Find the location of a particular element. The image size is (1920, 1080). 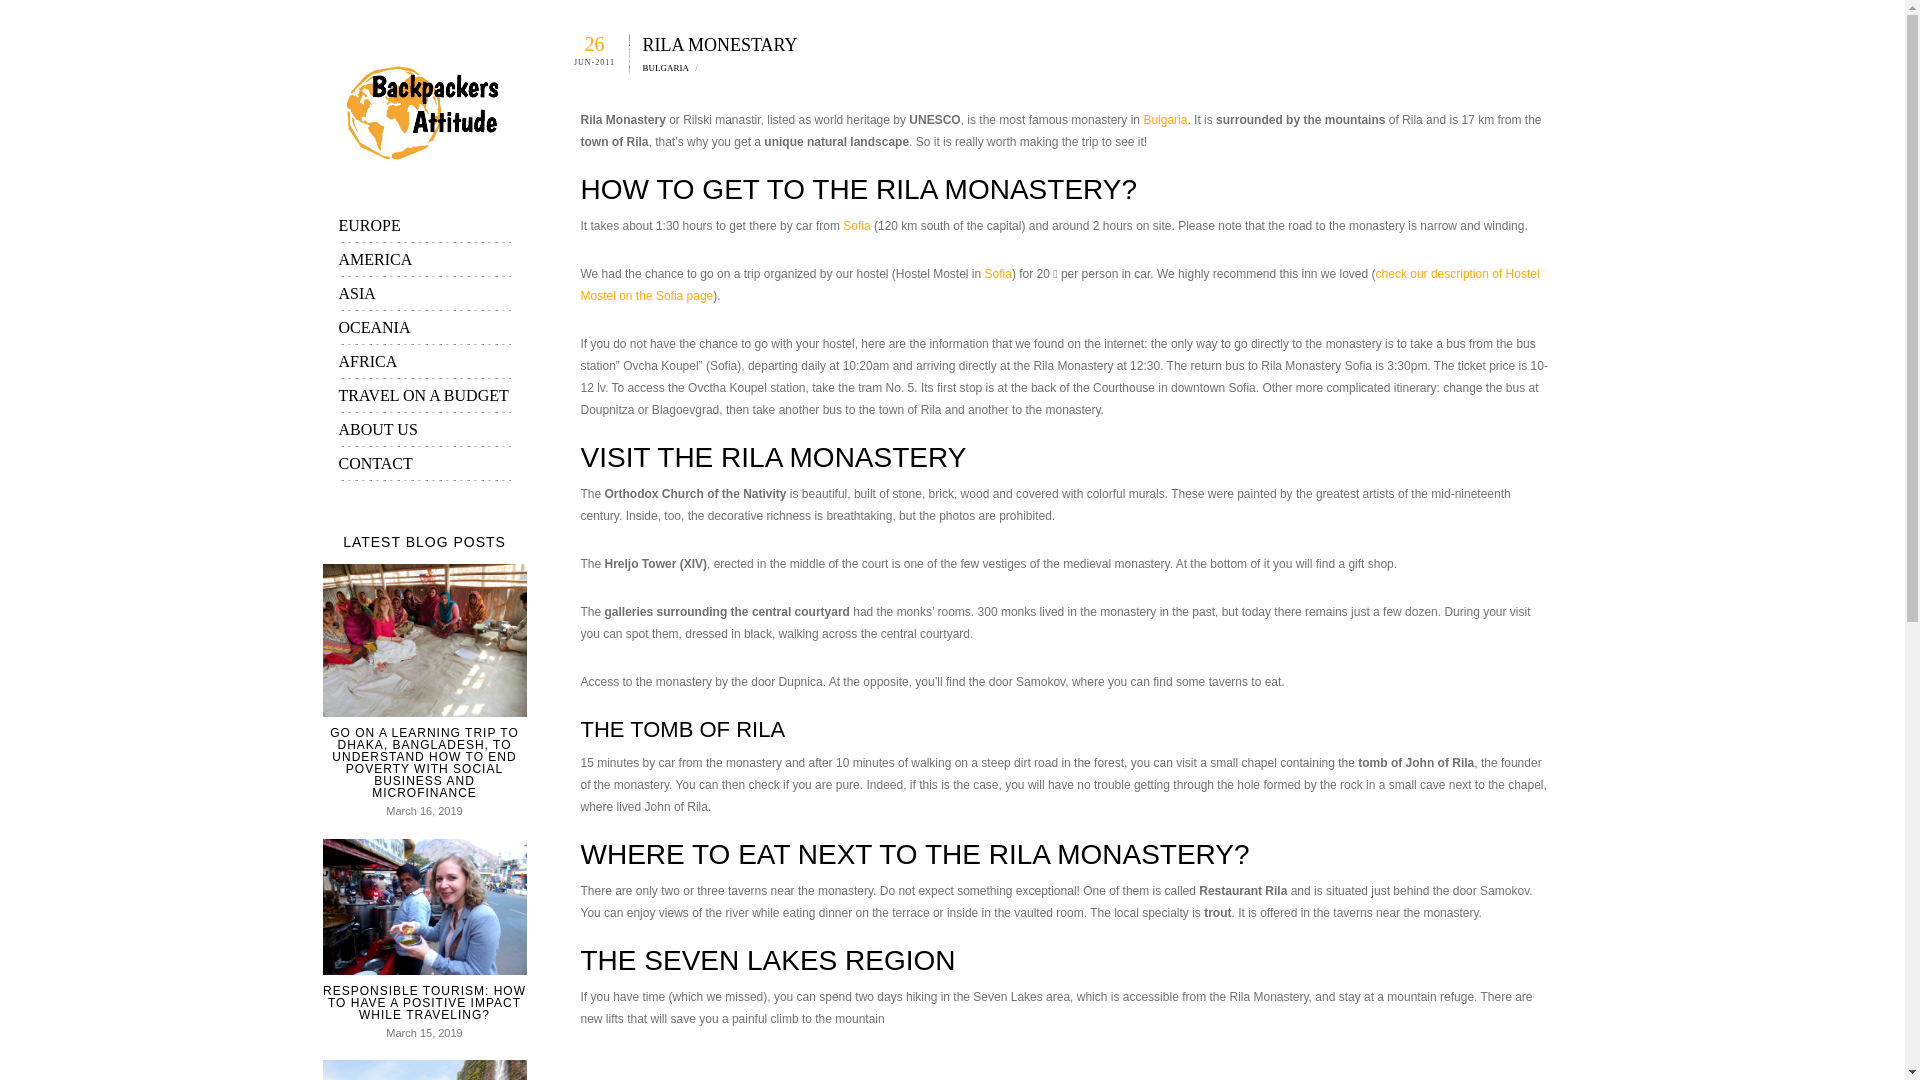

Advertisement is located at coordinates (1065, 1068).